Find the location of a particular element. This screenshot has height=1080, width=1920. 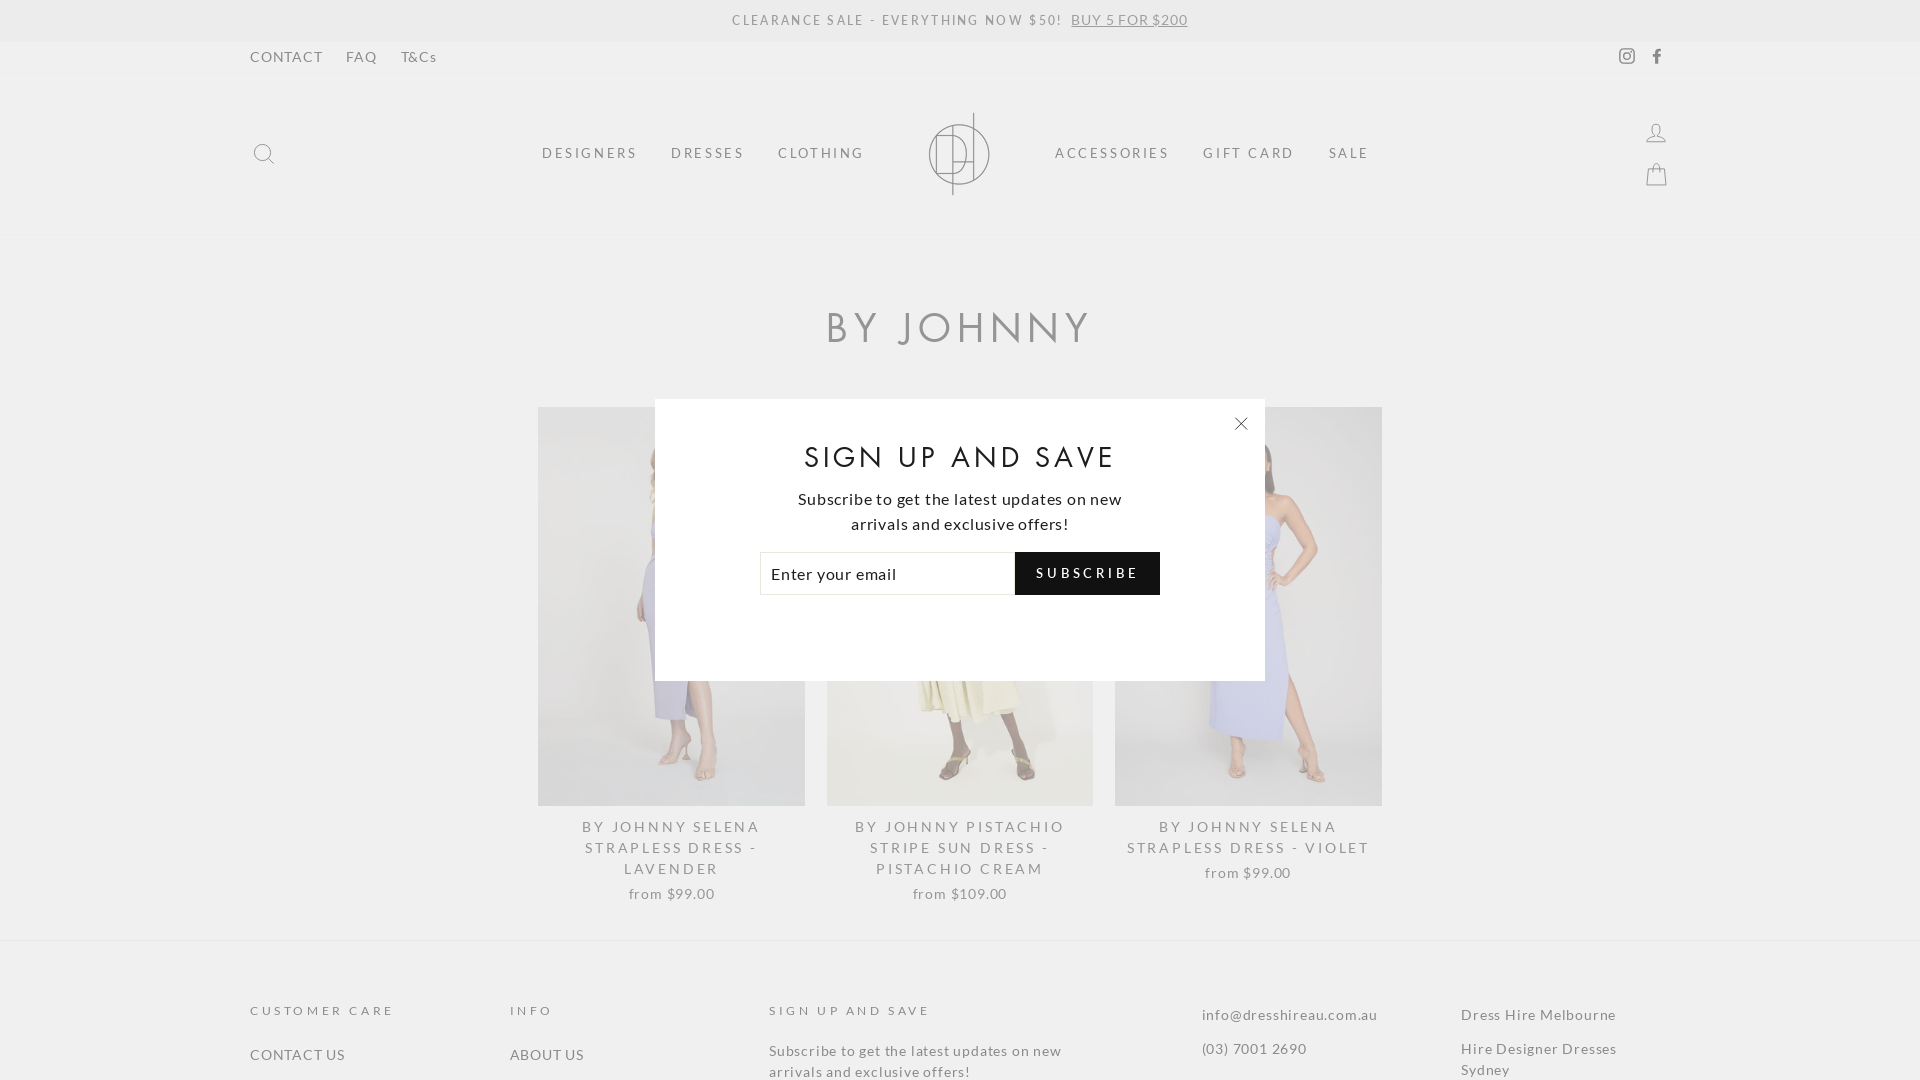

Skip to content is located at coordinates (0, 0).